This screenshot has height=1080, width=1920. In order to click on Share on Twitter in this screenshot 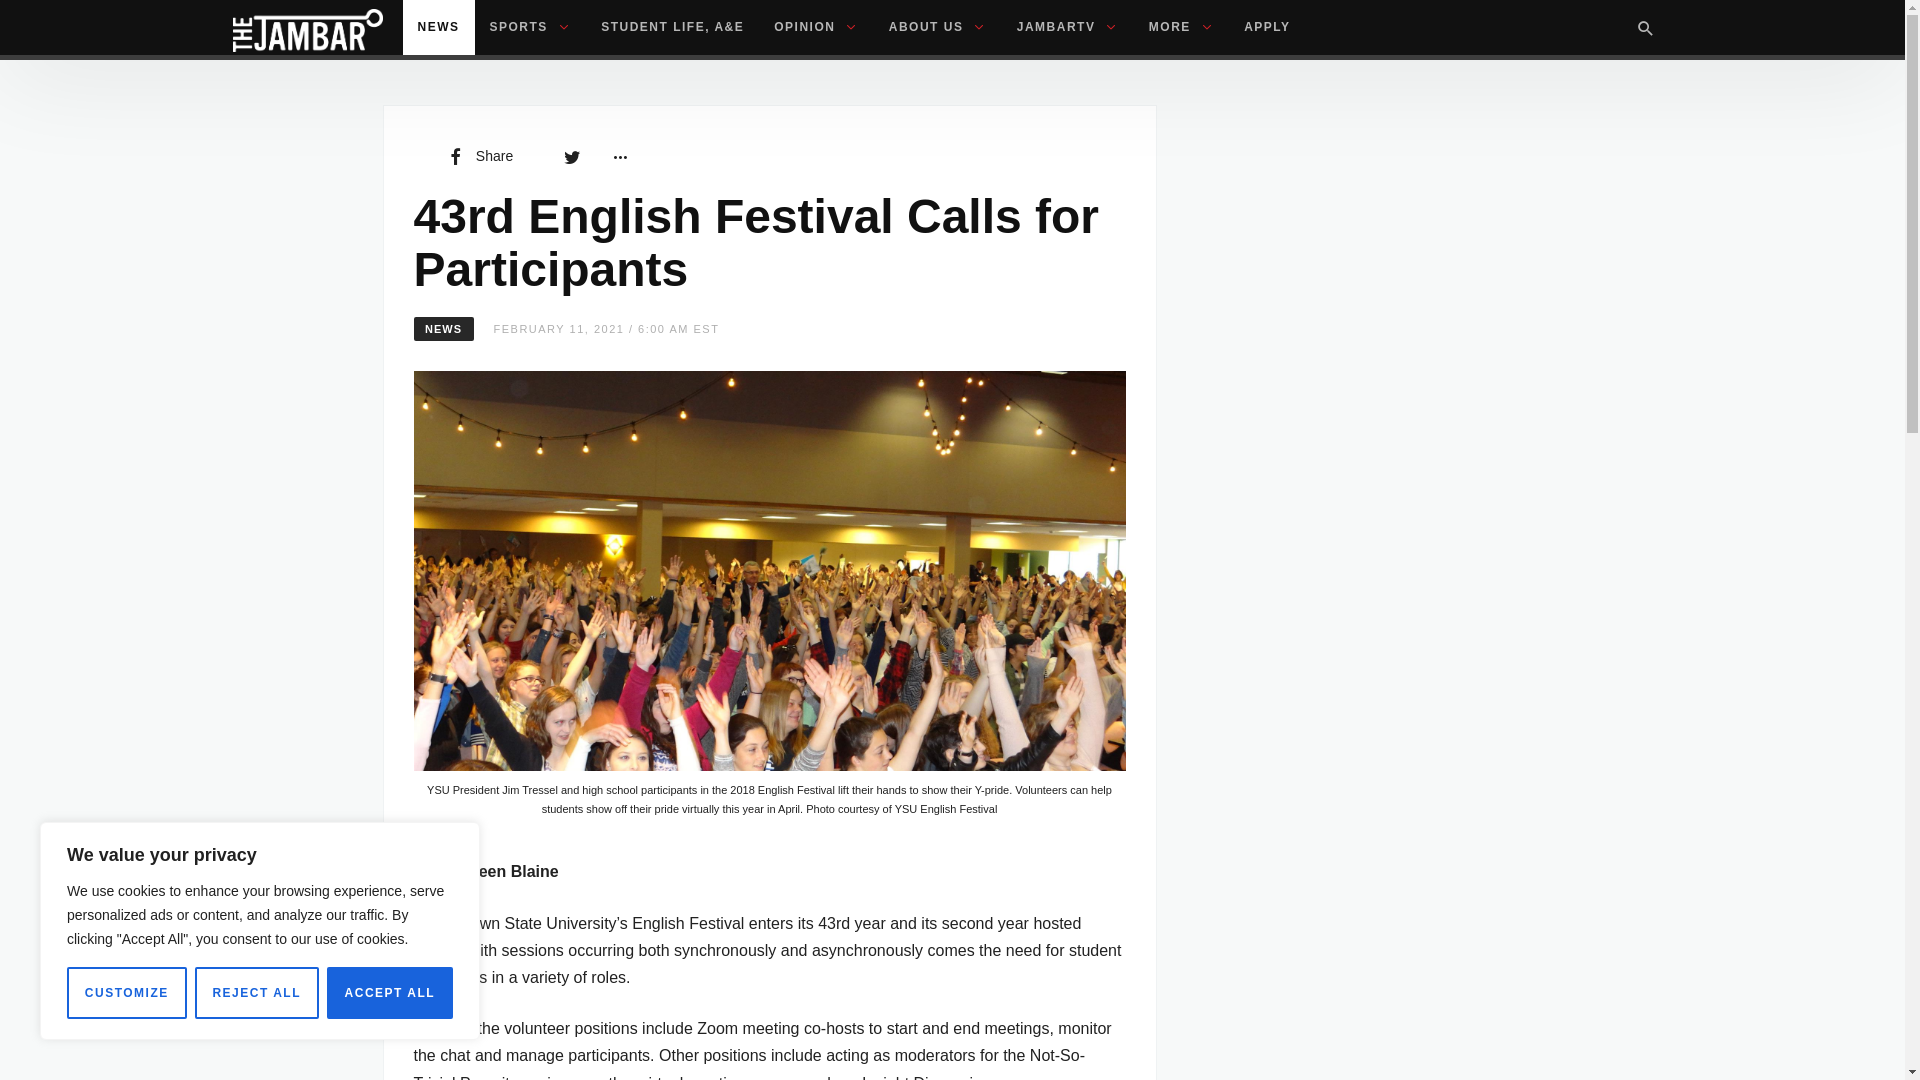, I will do `click(572, 156)`.